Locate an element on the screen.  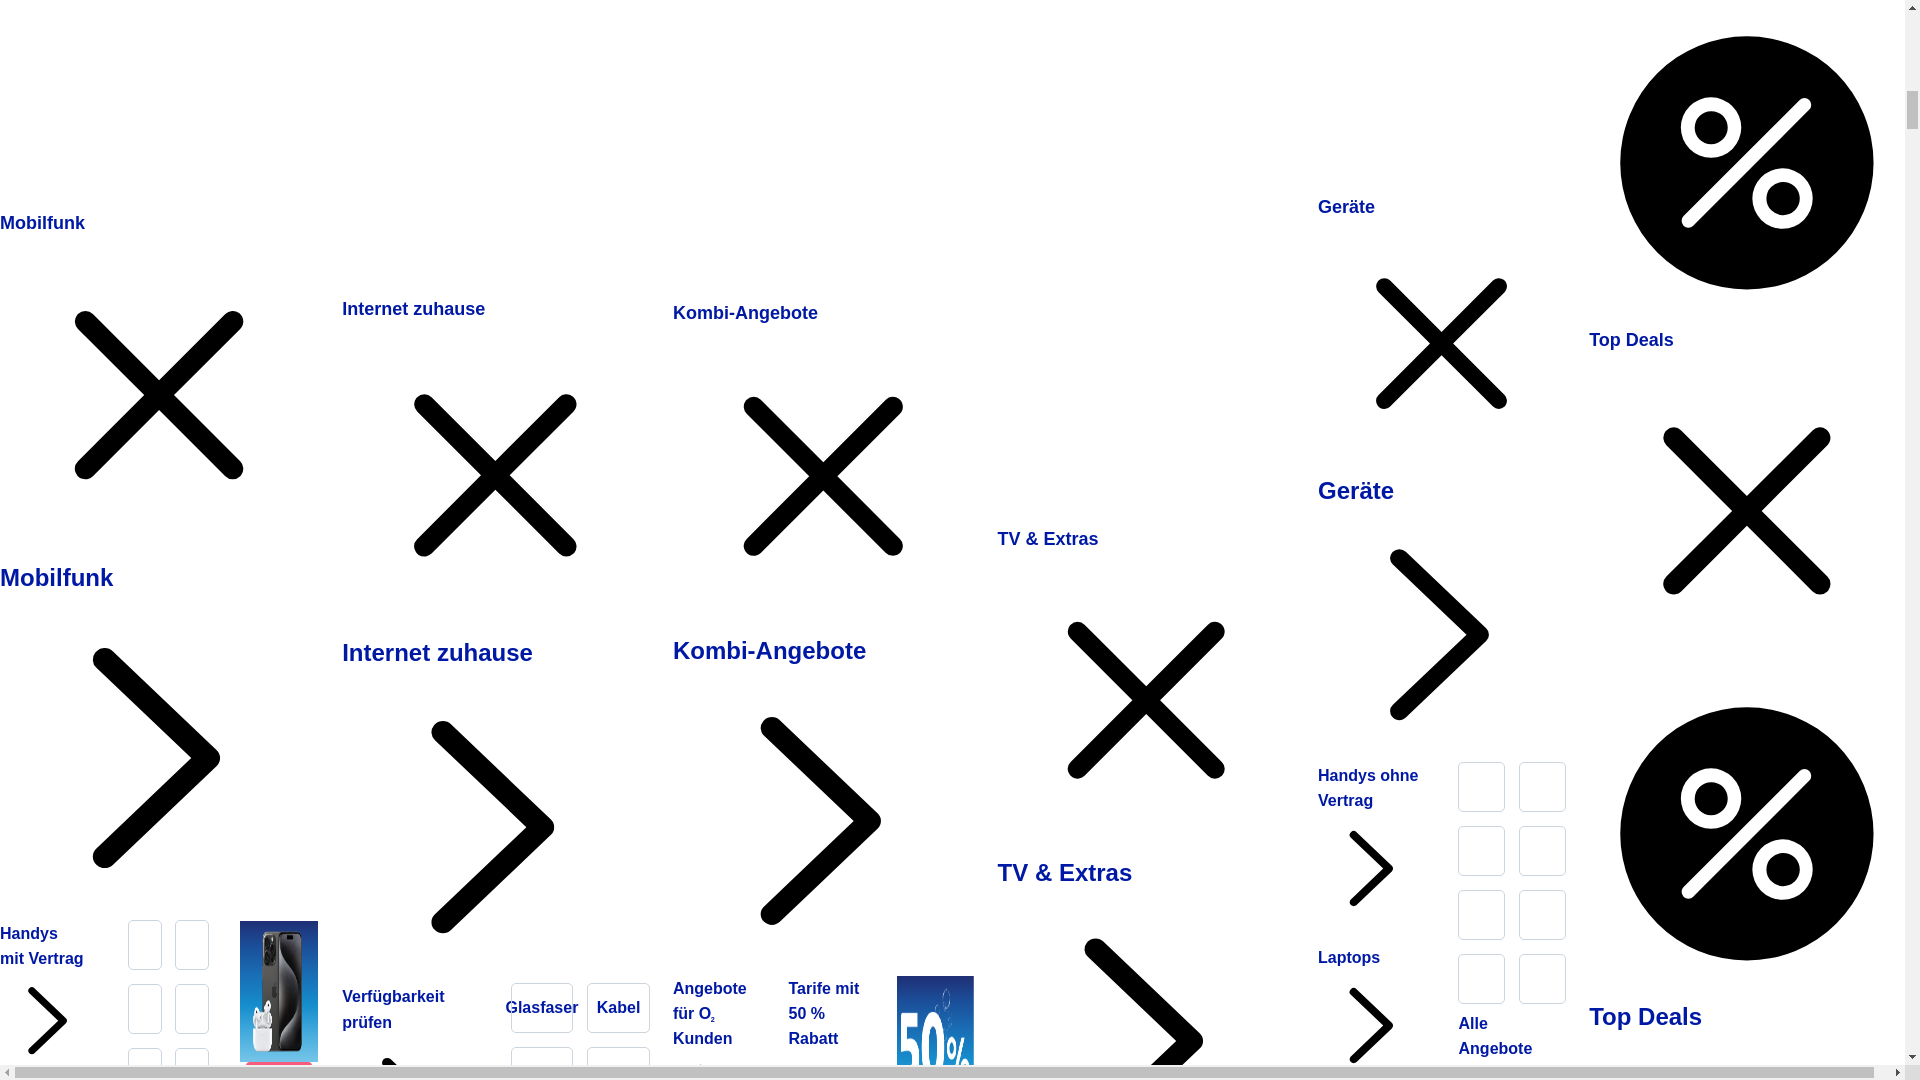
DSL is located at coordinates (542, 1064).